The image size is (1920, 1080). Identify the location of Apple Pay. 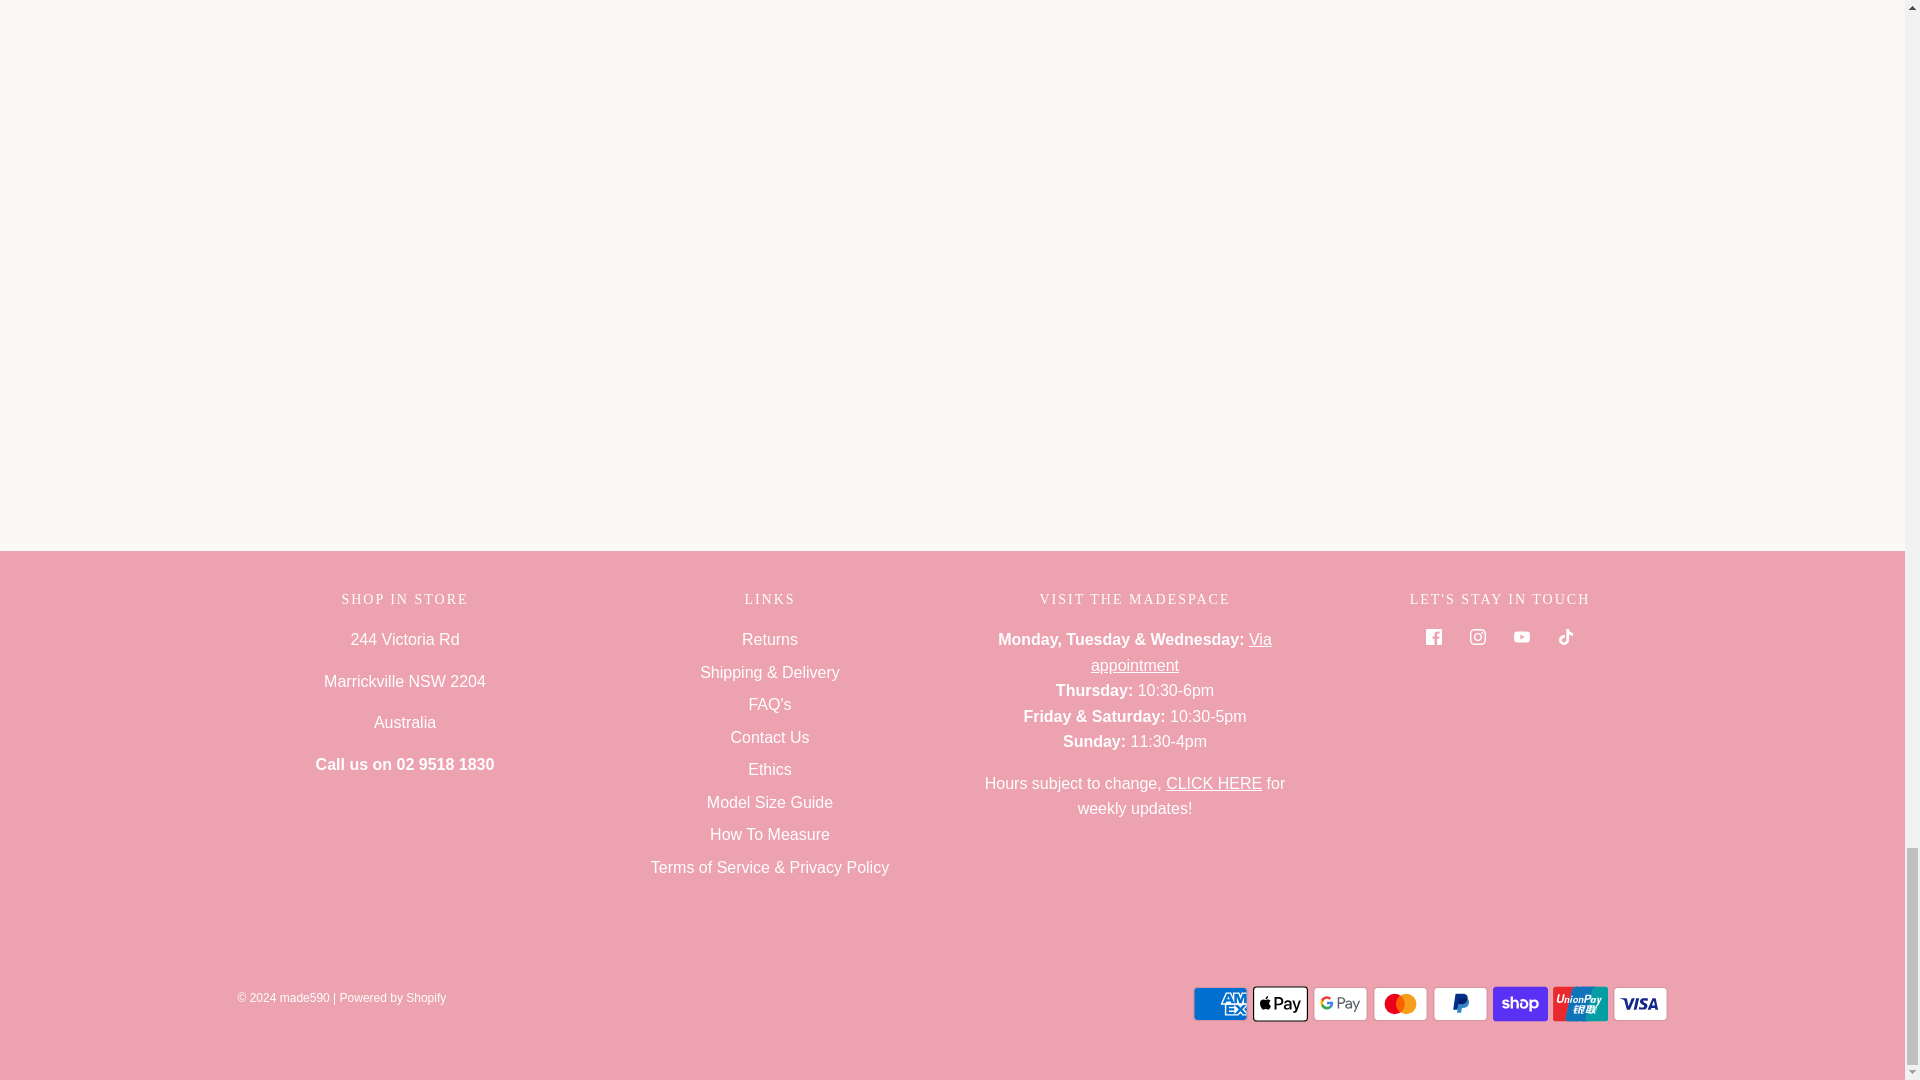
(1279, 1003).